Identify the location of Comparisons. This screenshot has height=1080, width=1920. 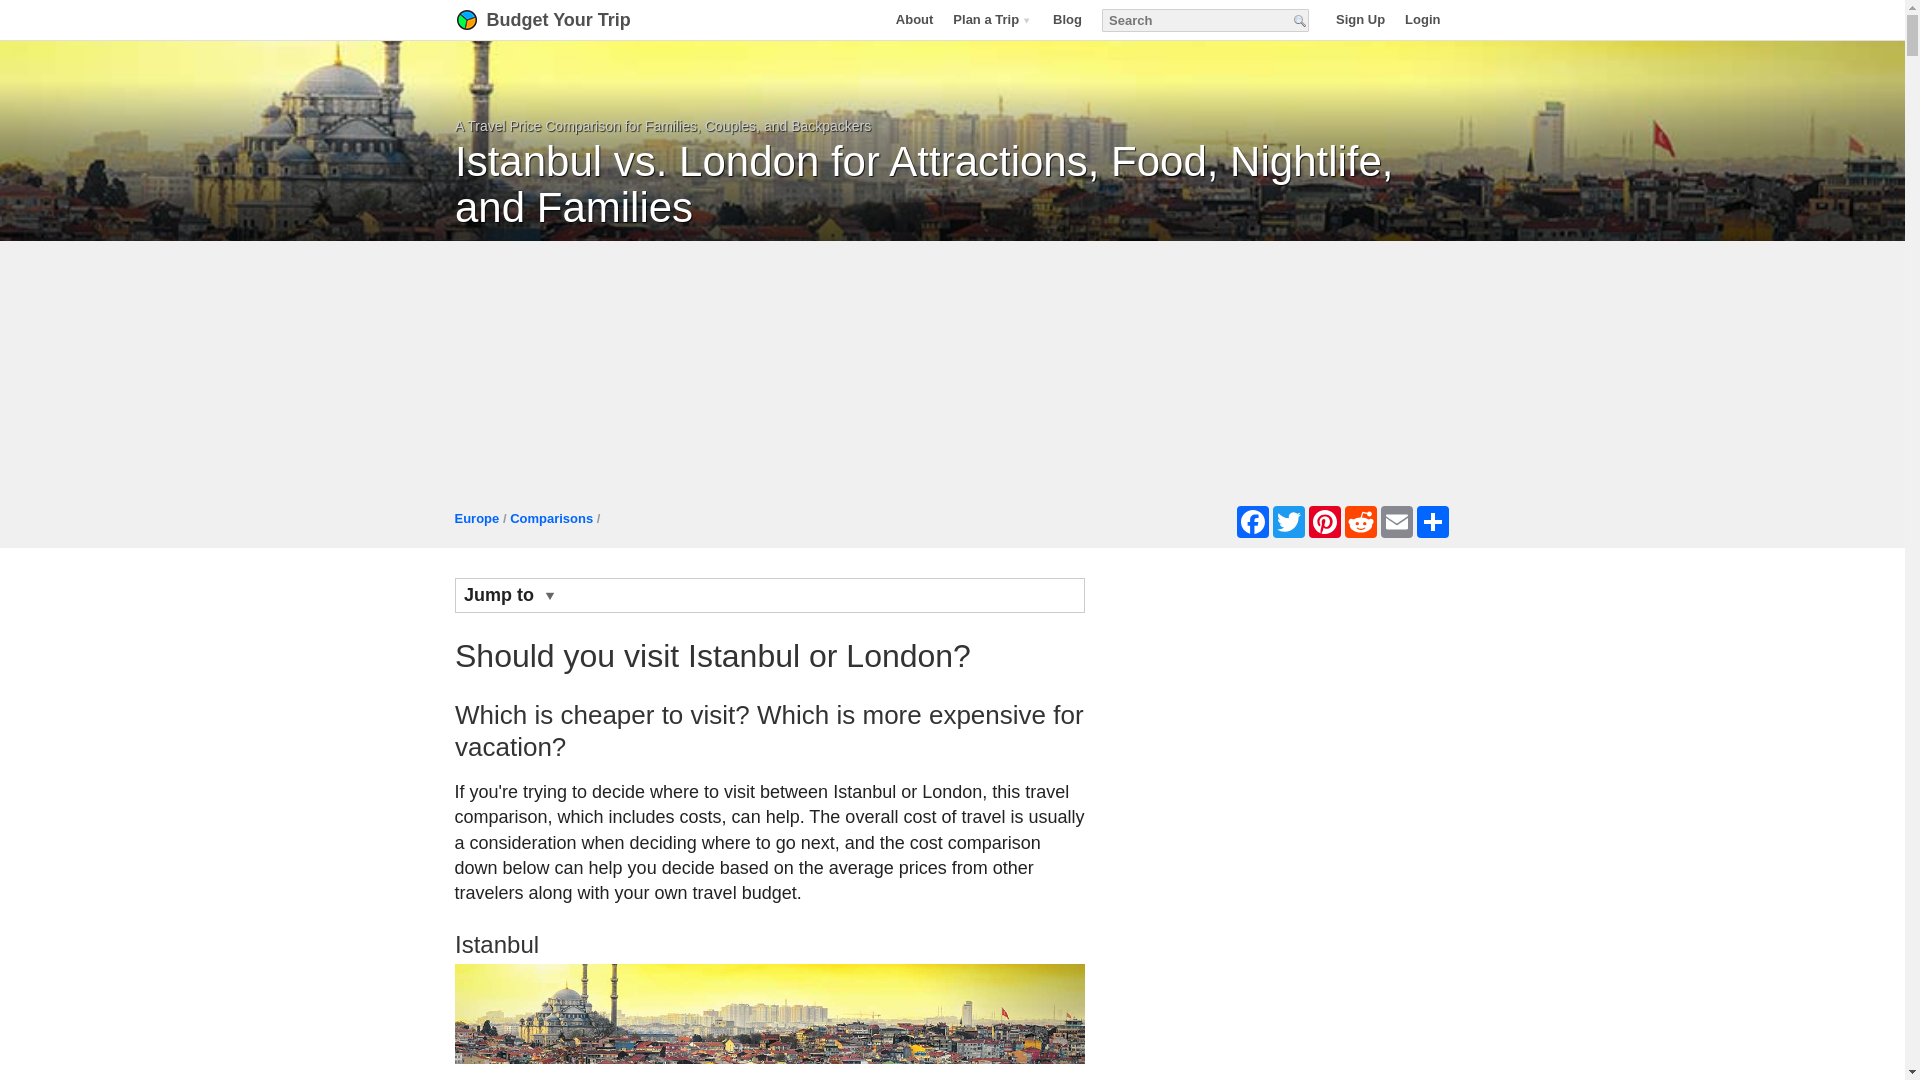
(552, 518).